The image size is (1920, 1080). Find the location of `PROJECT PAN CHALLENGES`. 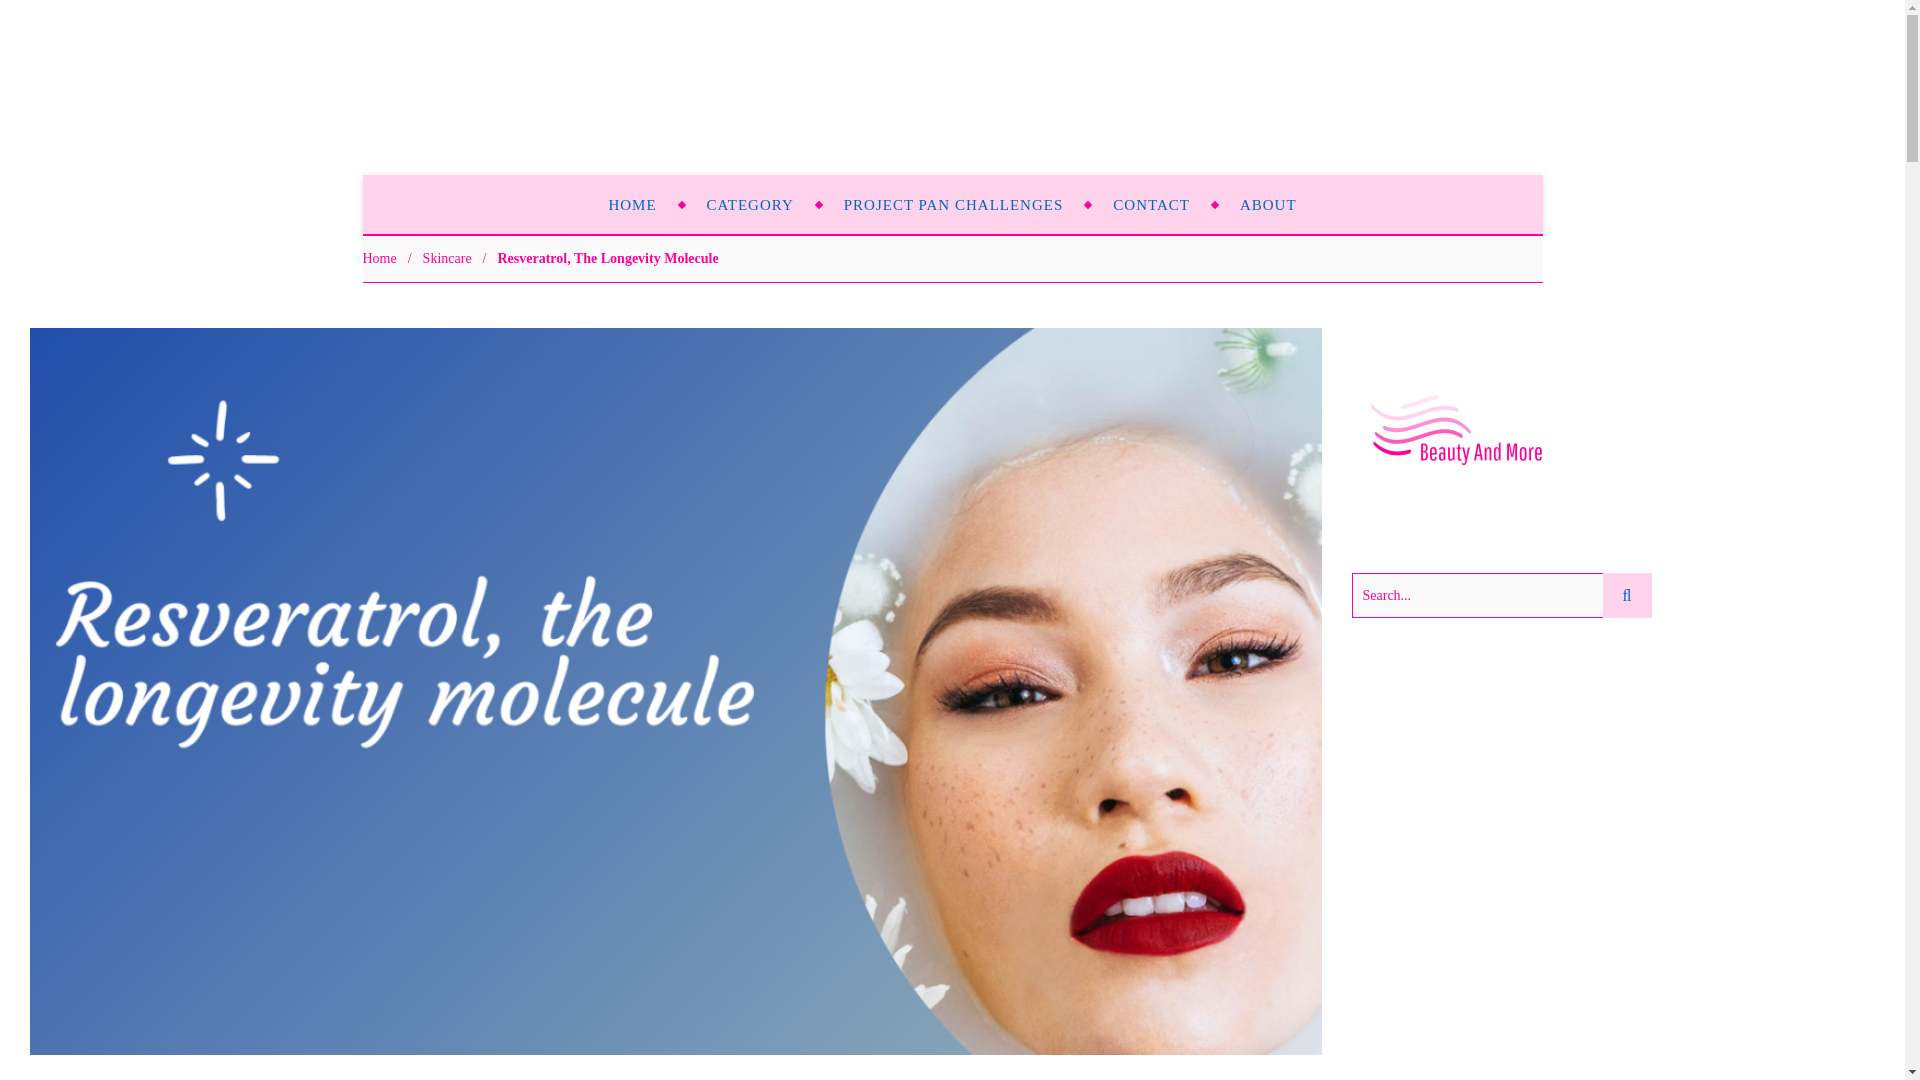

PROJECT PAN CHALLENGES is located at coordinates (954, 204).